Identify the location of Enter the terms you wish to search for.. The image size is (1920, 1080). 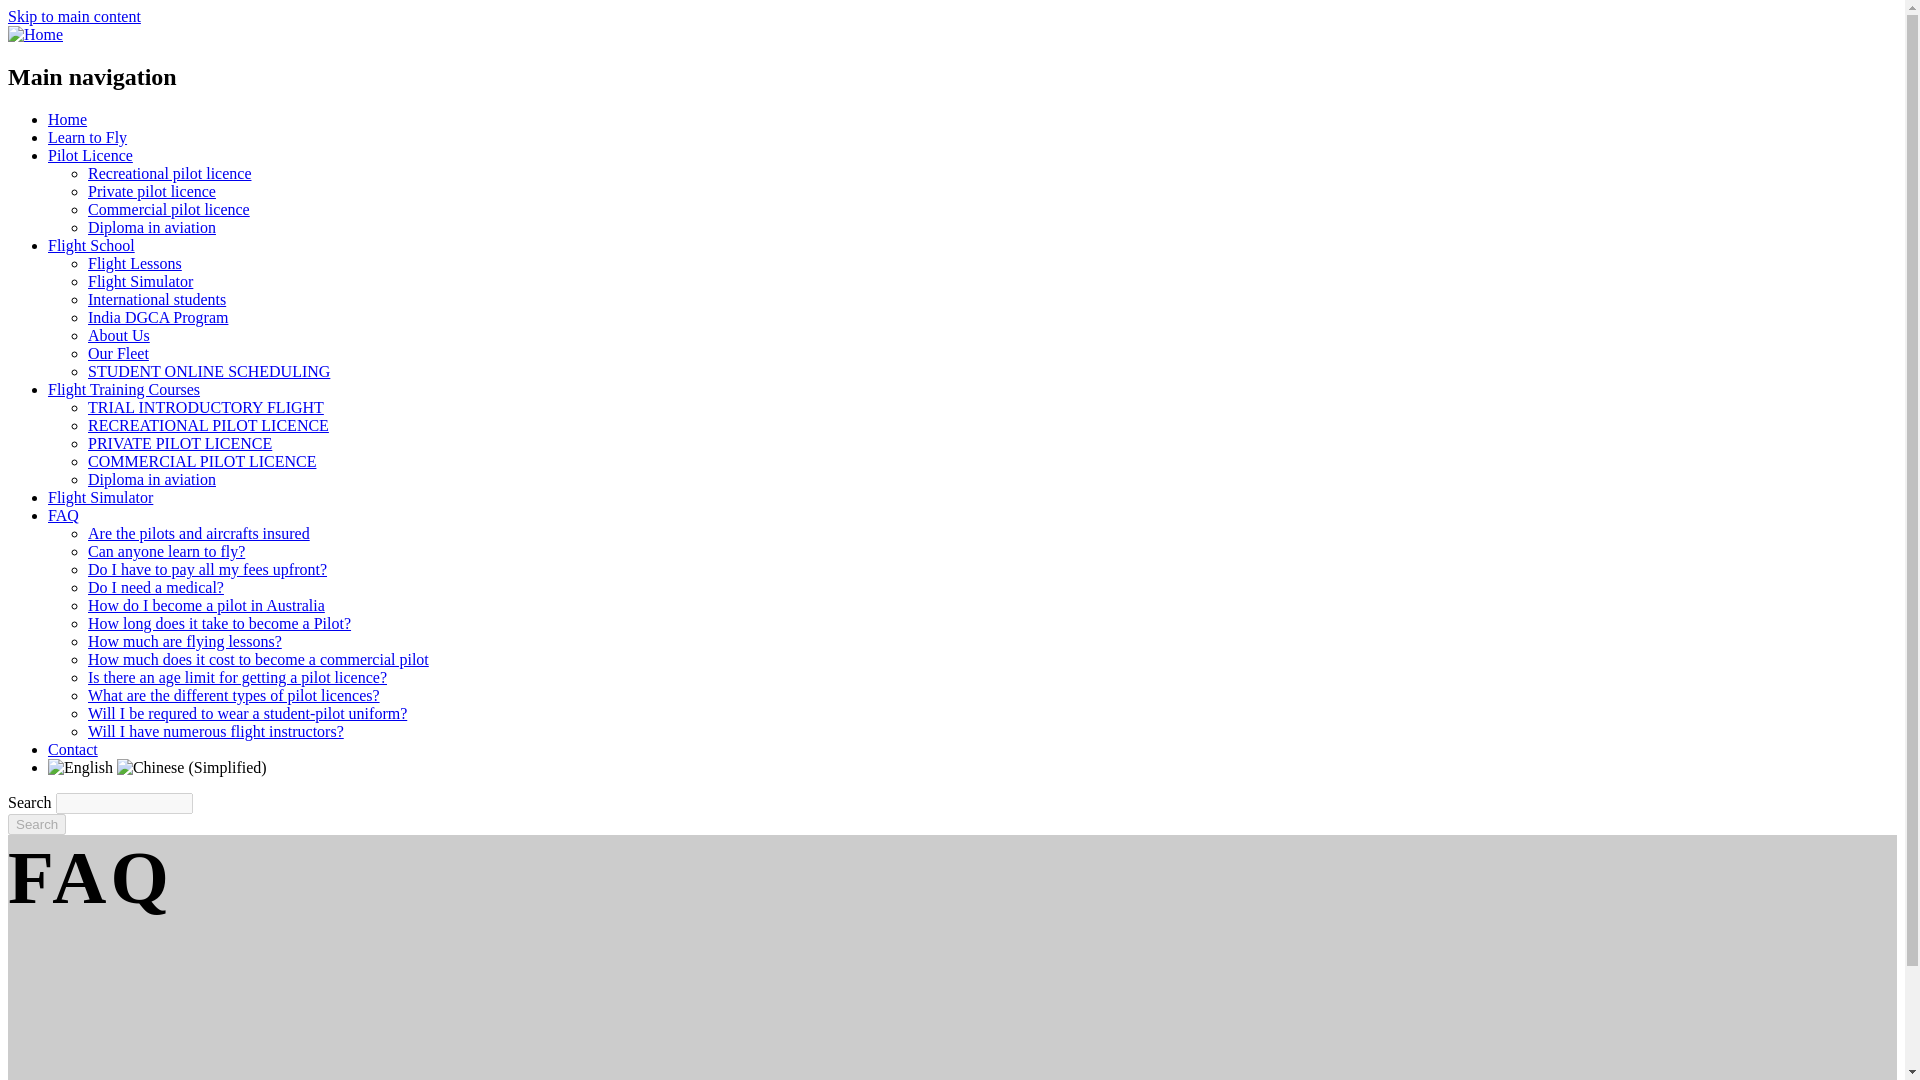
(124, 803).